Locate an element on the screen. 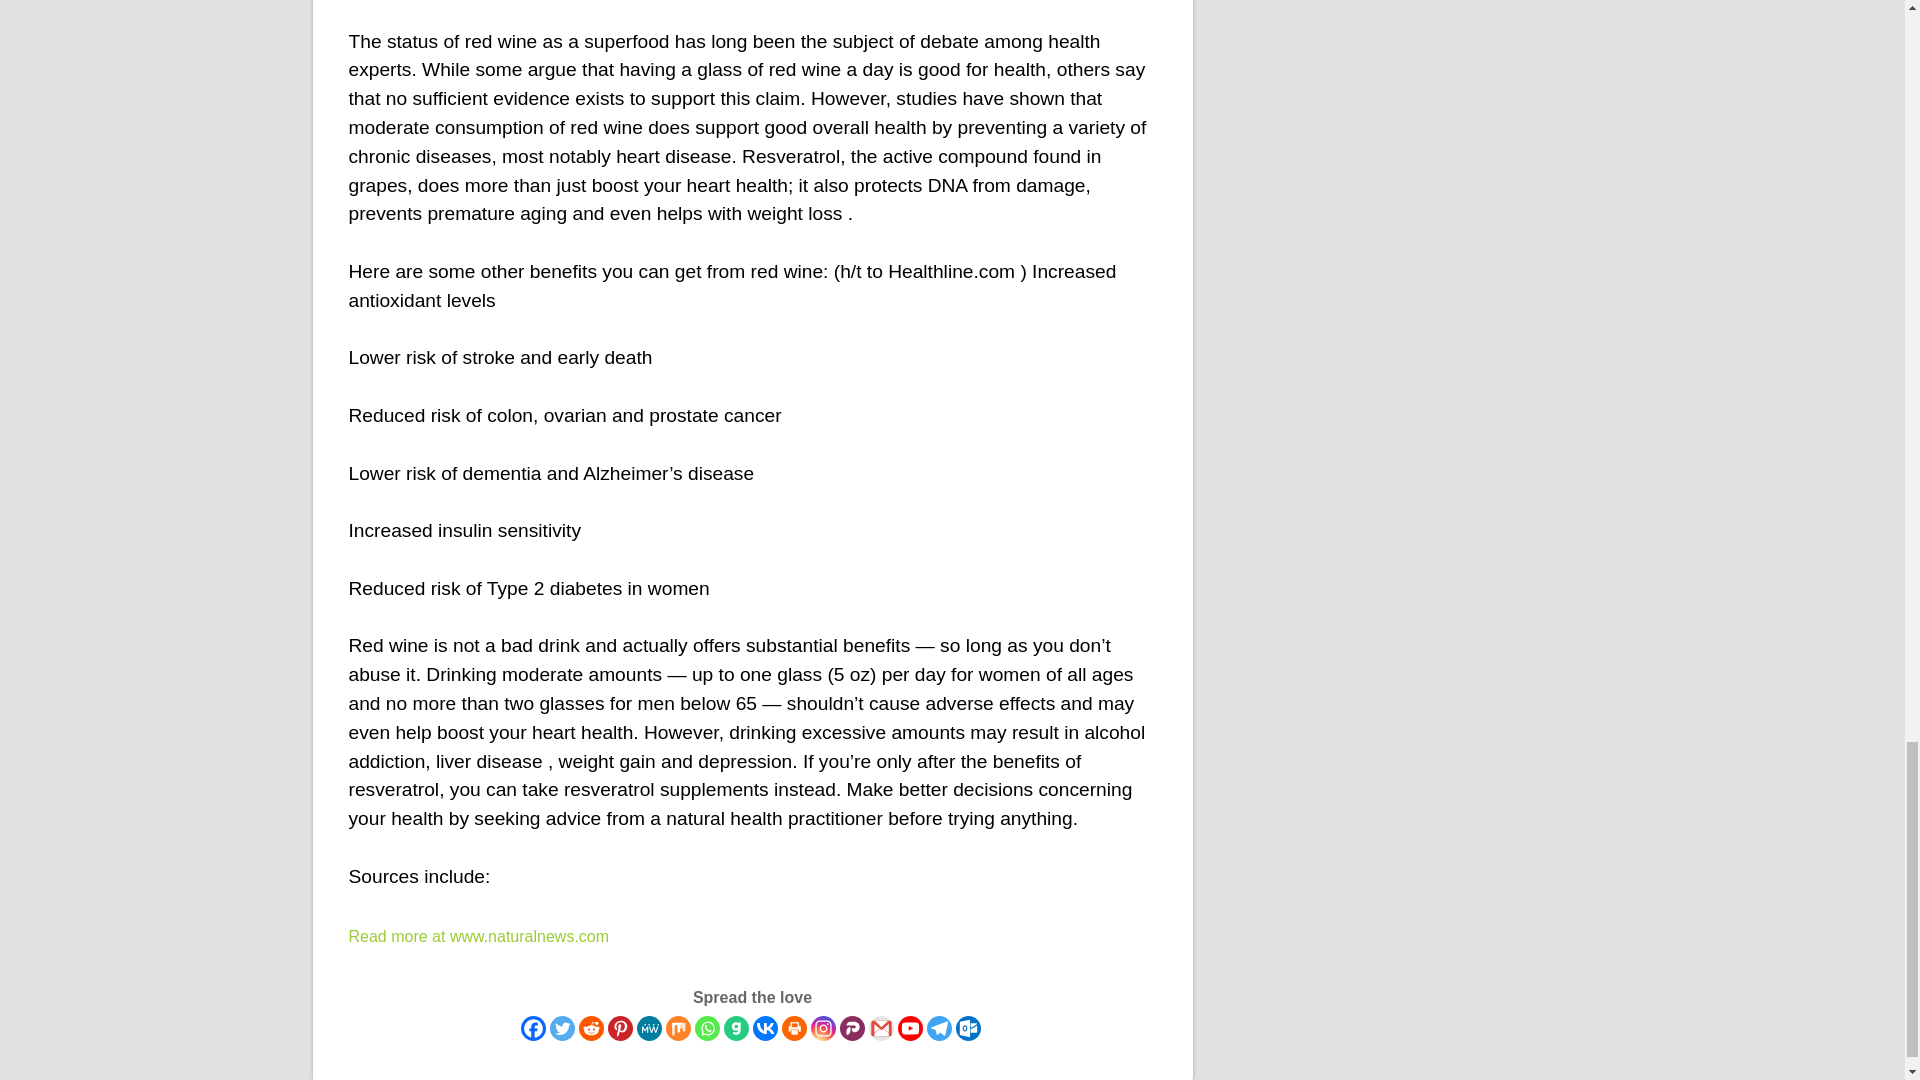 This screenshot has width=1920, height=1080. Whatsapp is located at coordinates (706, 1028).